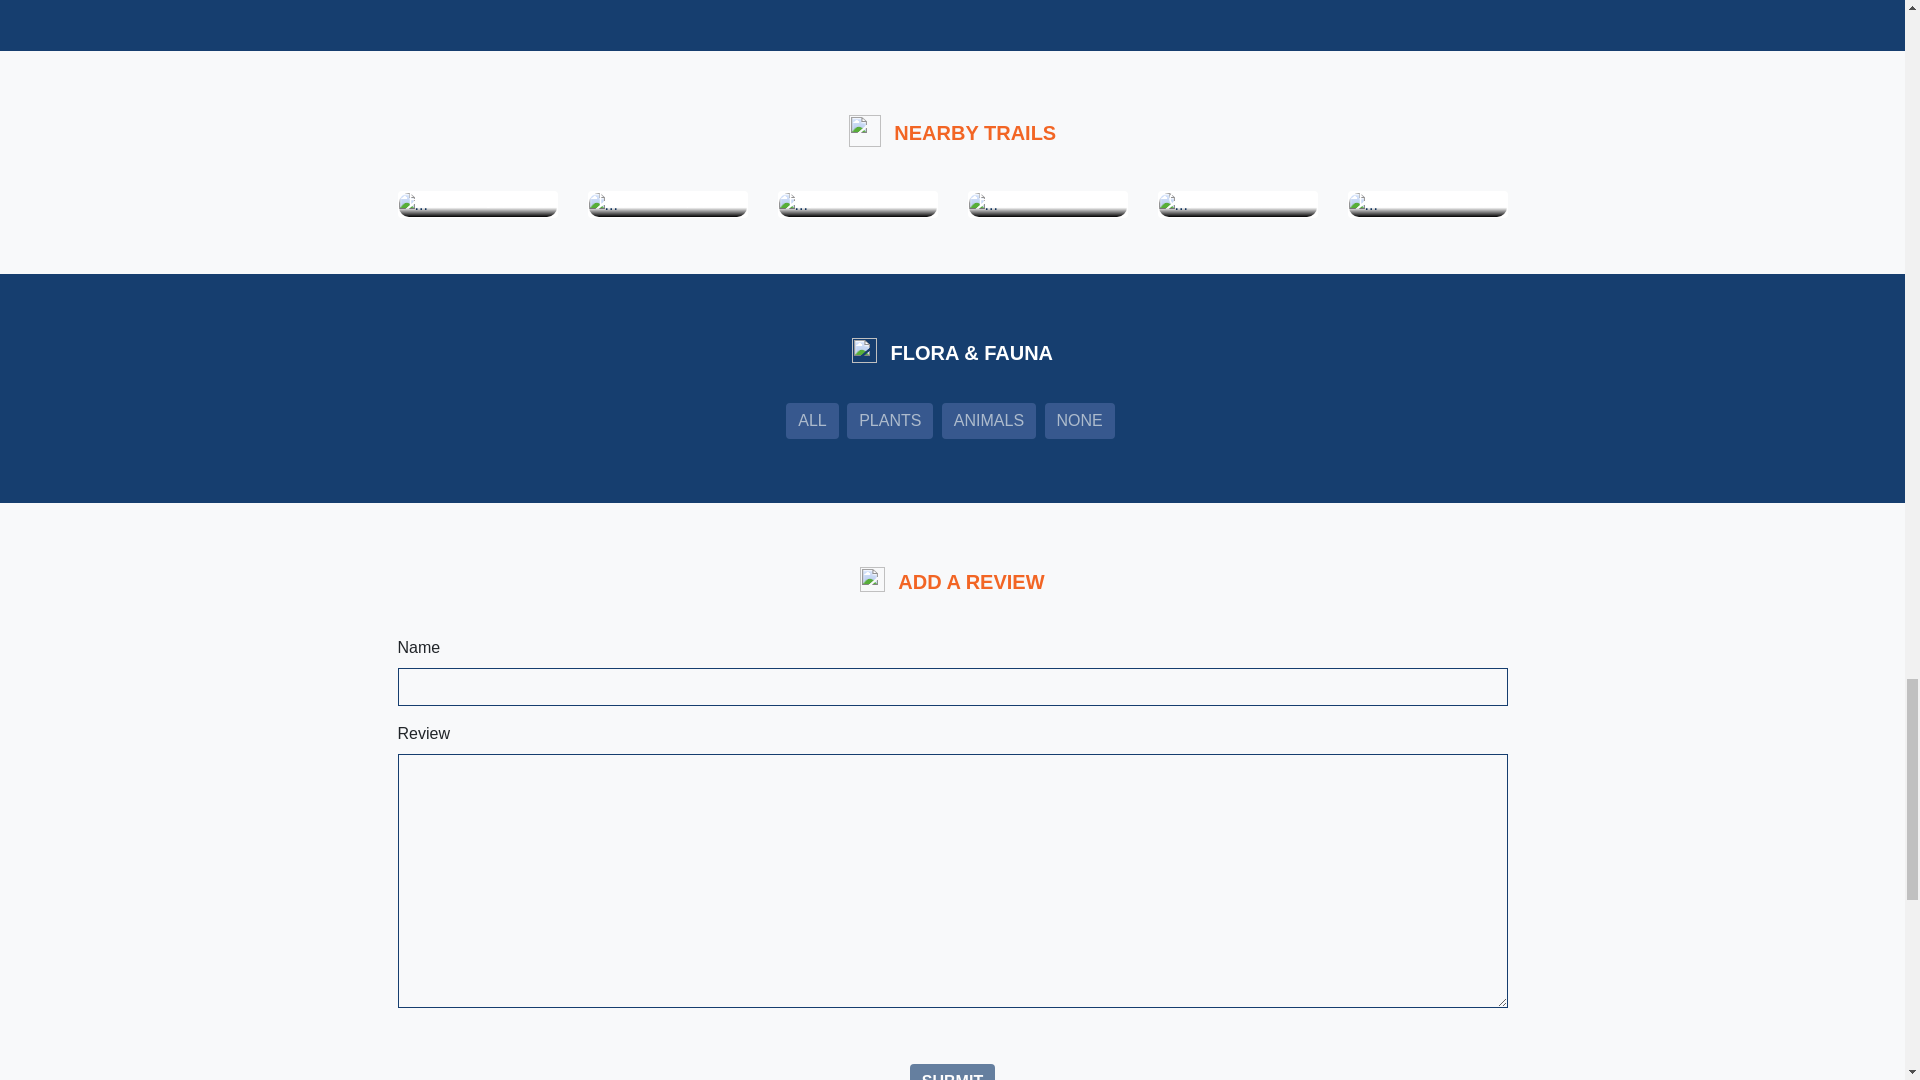 The image size is (1920, 1080). What do you see at coordinates (412, 203) in the screenshot?
I see `Park to Playa Trail` at bounding box center [412, 203].